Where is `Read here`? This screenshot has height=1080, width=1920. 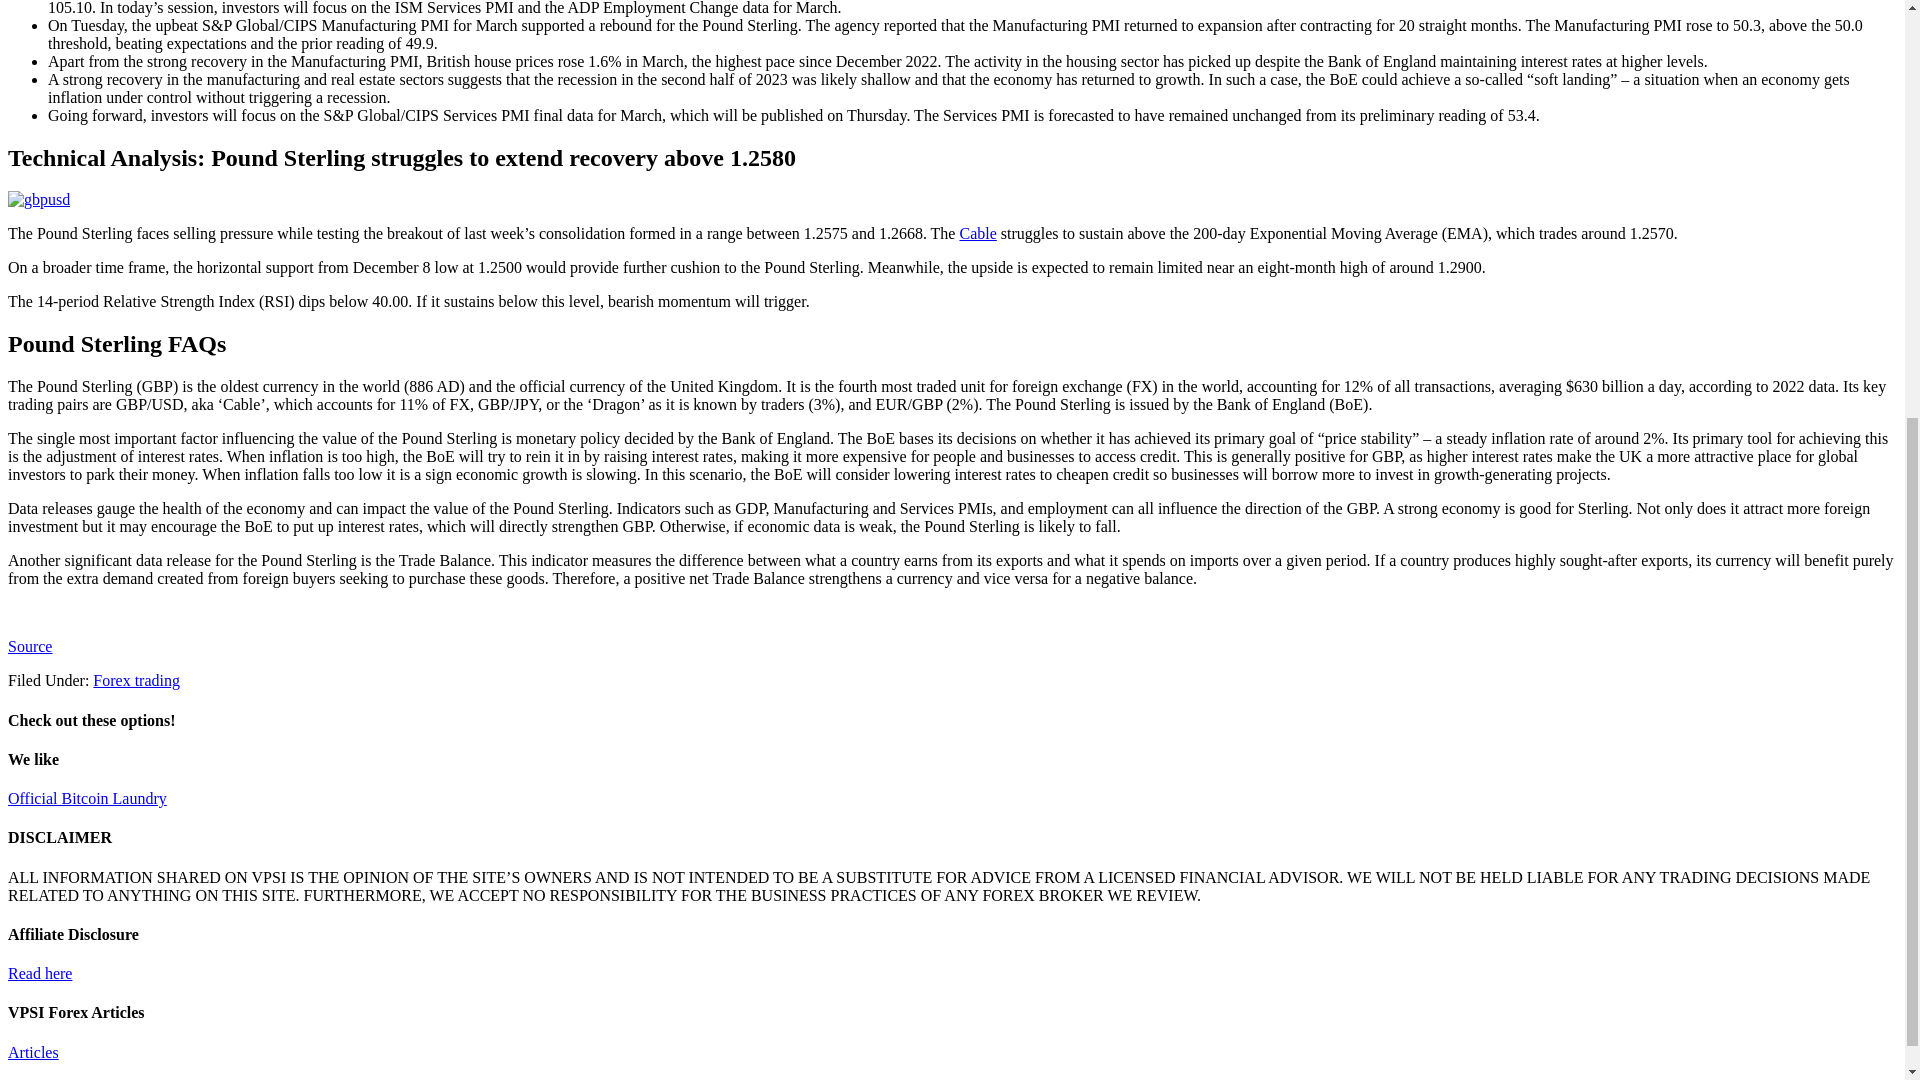 Read here is located at coordinates (40, 973).